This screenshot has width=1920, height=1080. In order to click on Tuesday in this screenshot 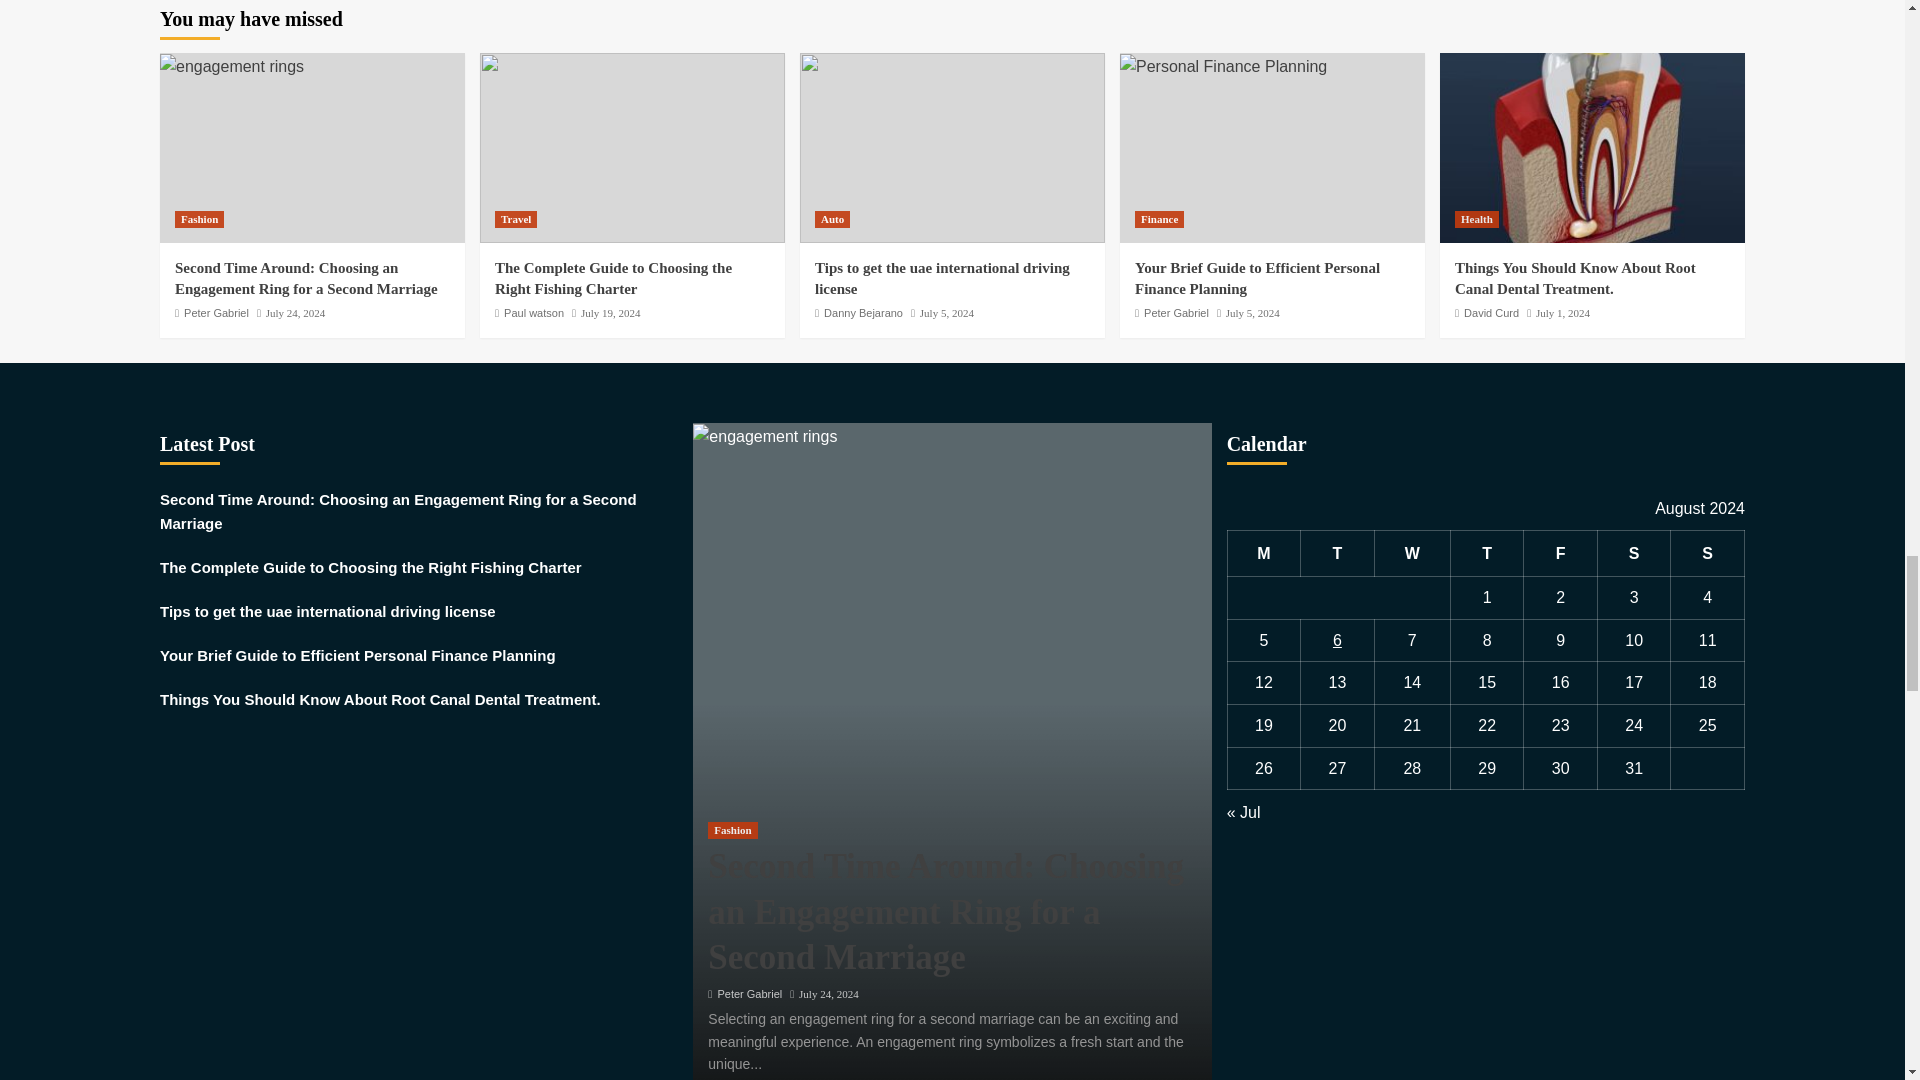, I will do `click(1338, 553)`.